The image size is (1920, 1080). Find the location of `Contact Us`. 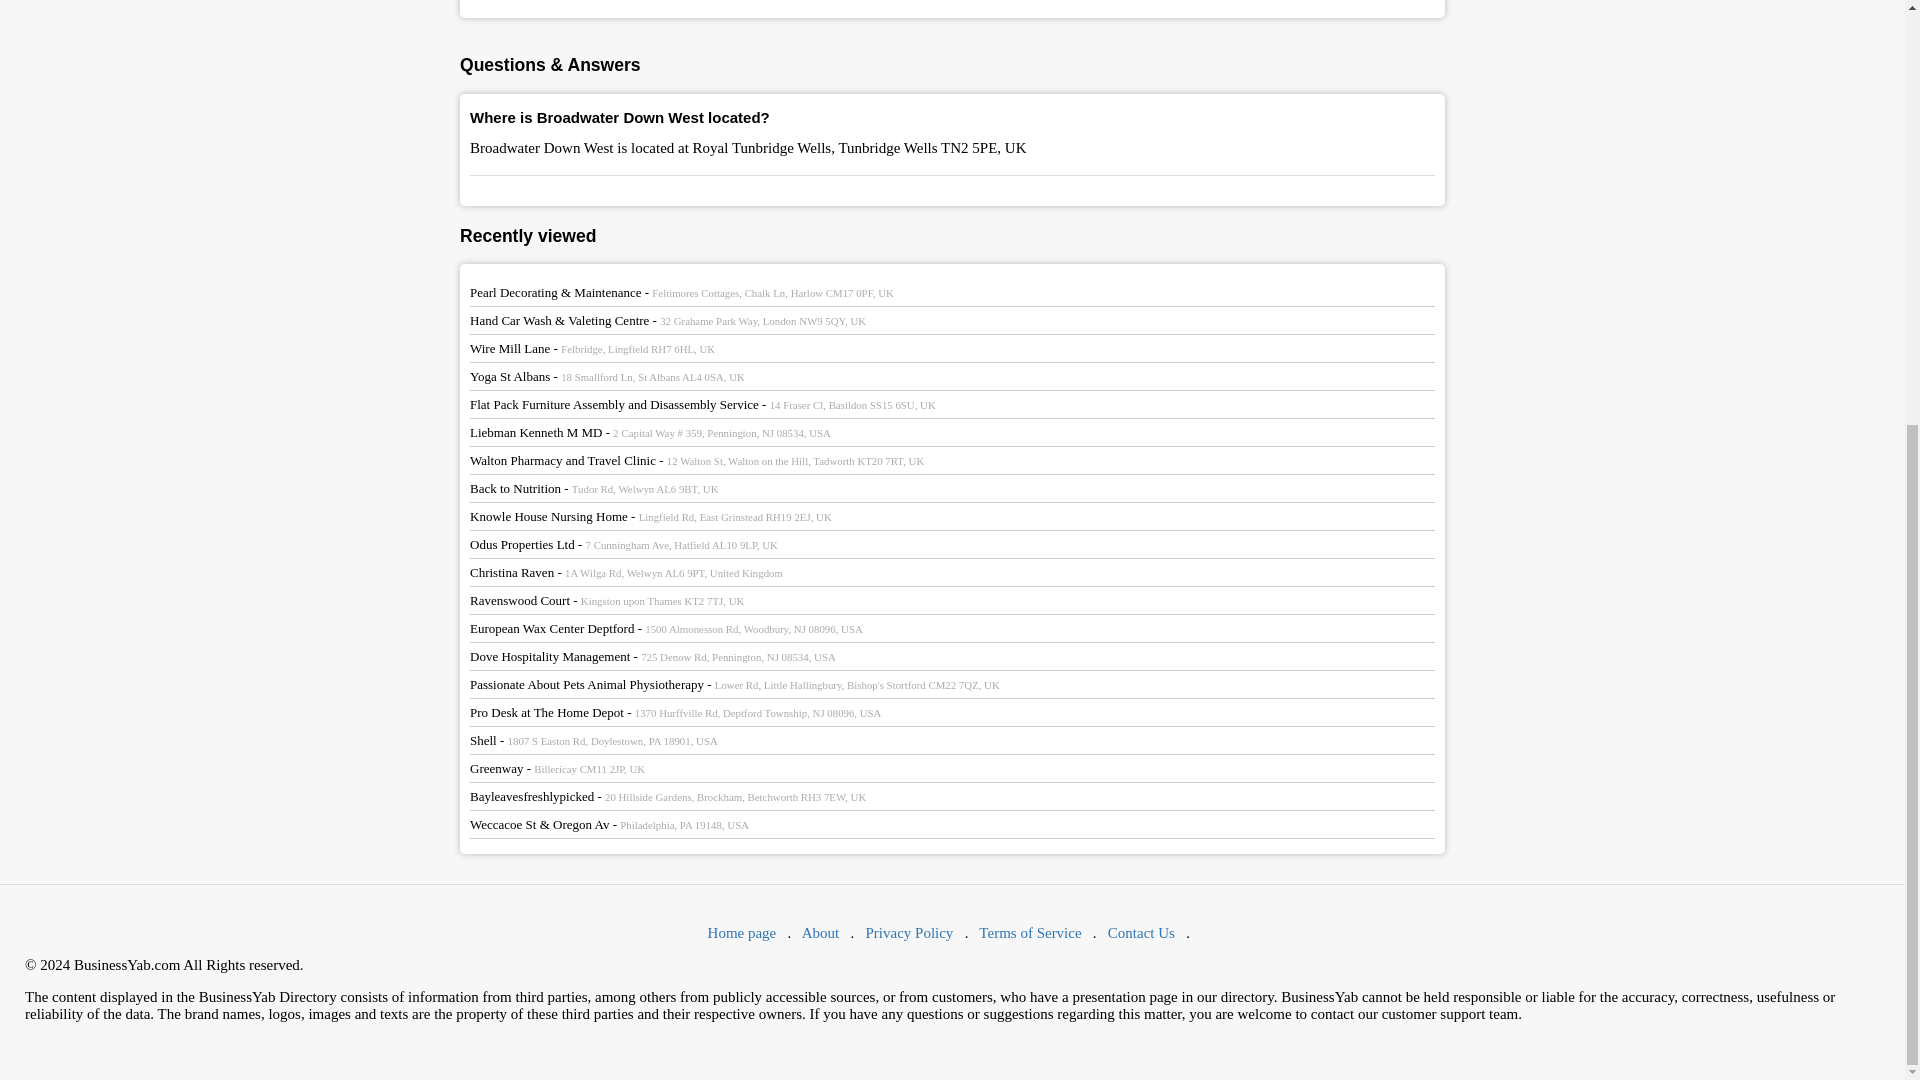

Contact Us is located at coordinates (1141, 932).